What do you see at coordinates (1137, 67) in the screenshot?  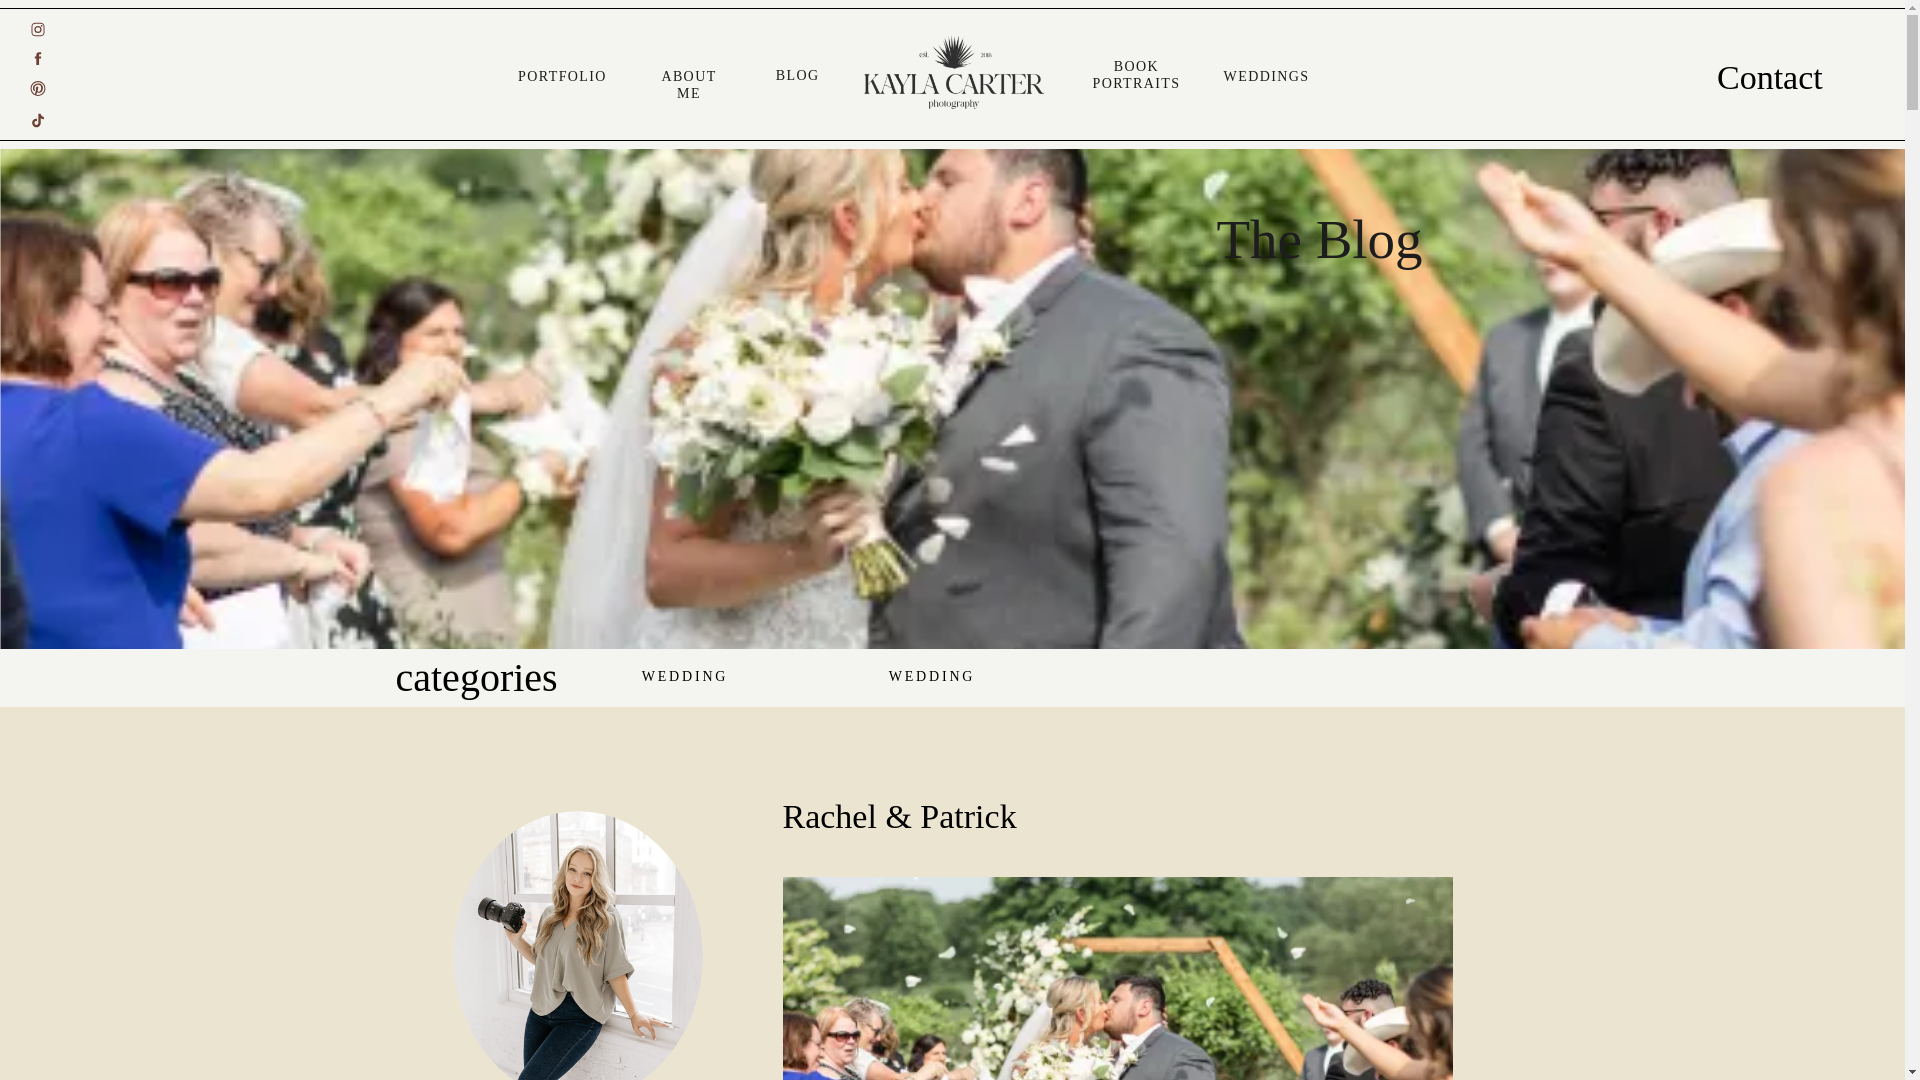 I see `BOOK PORTRAITS` at bounding box center [1137, 67].